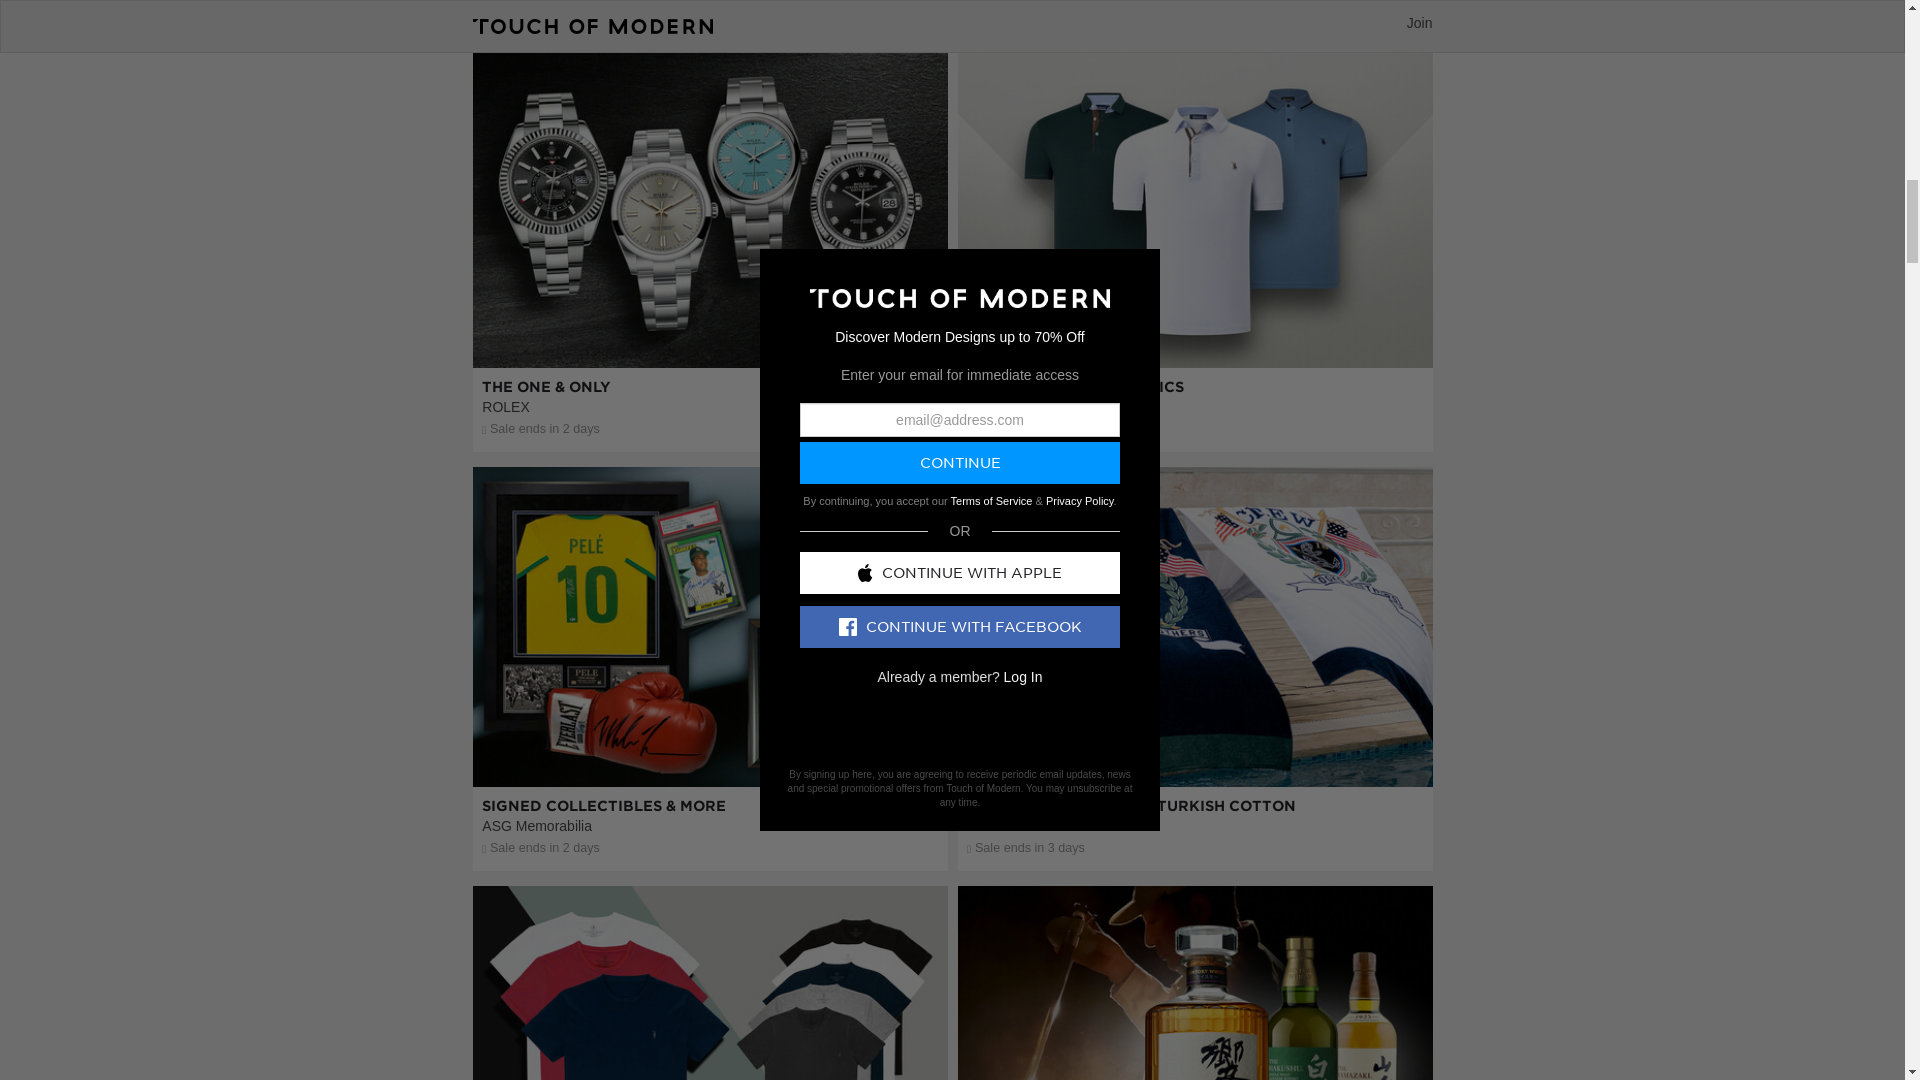 This screenshot has height=1080, width=1920. What do you see at coordinates (709, 1058) in the screenshot?
I see `The Best In Basics` at bounding box center [709, 1058].